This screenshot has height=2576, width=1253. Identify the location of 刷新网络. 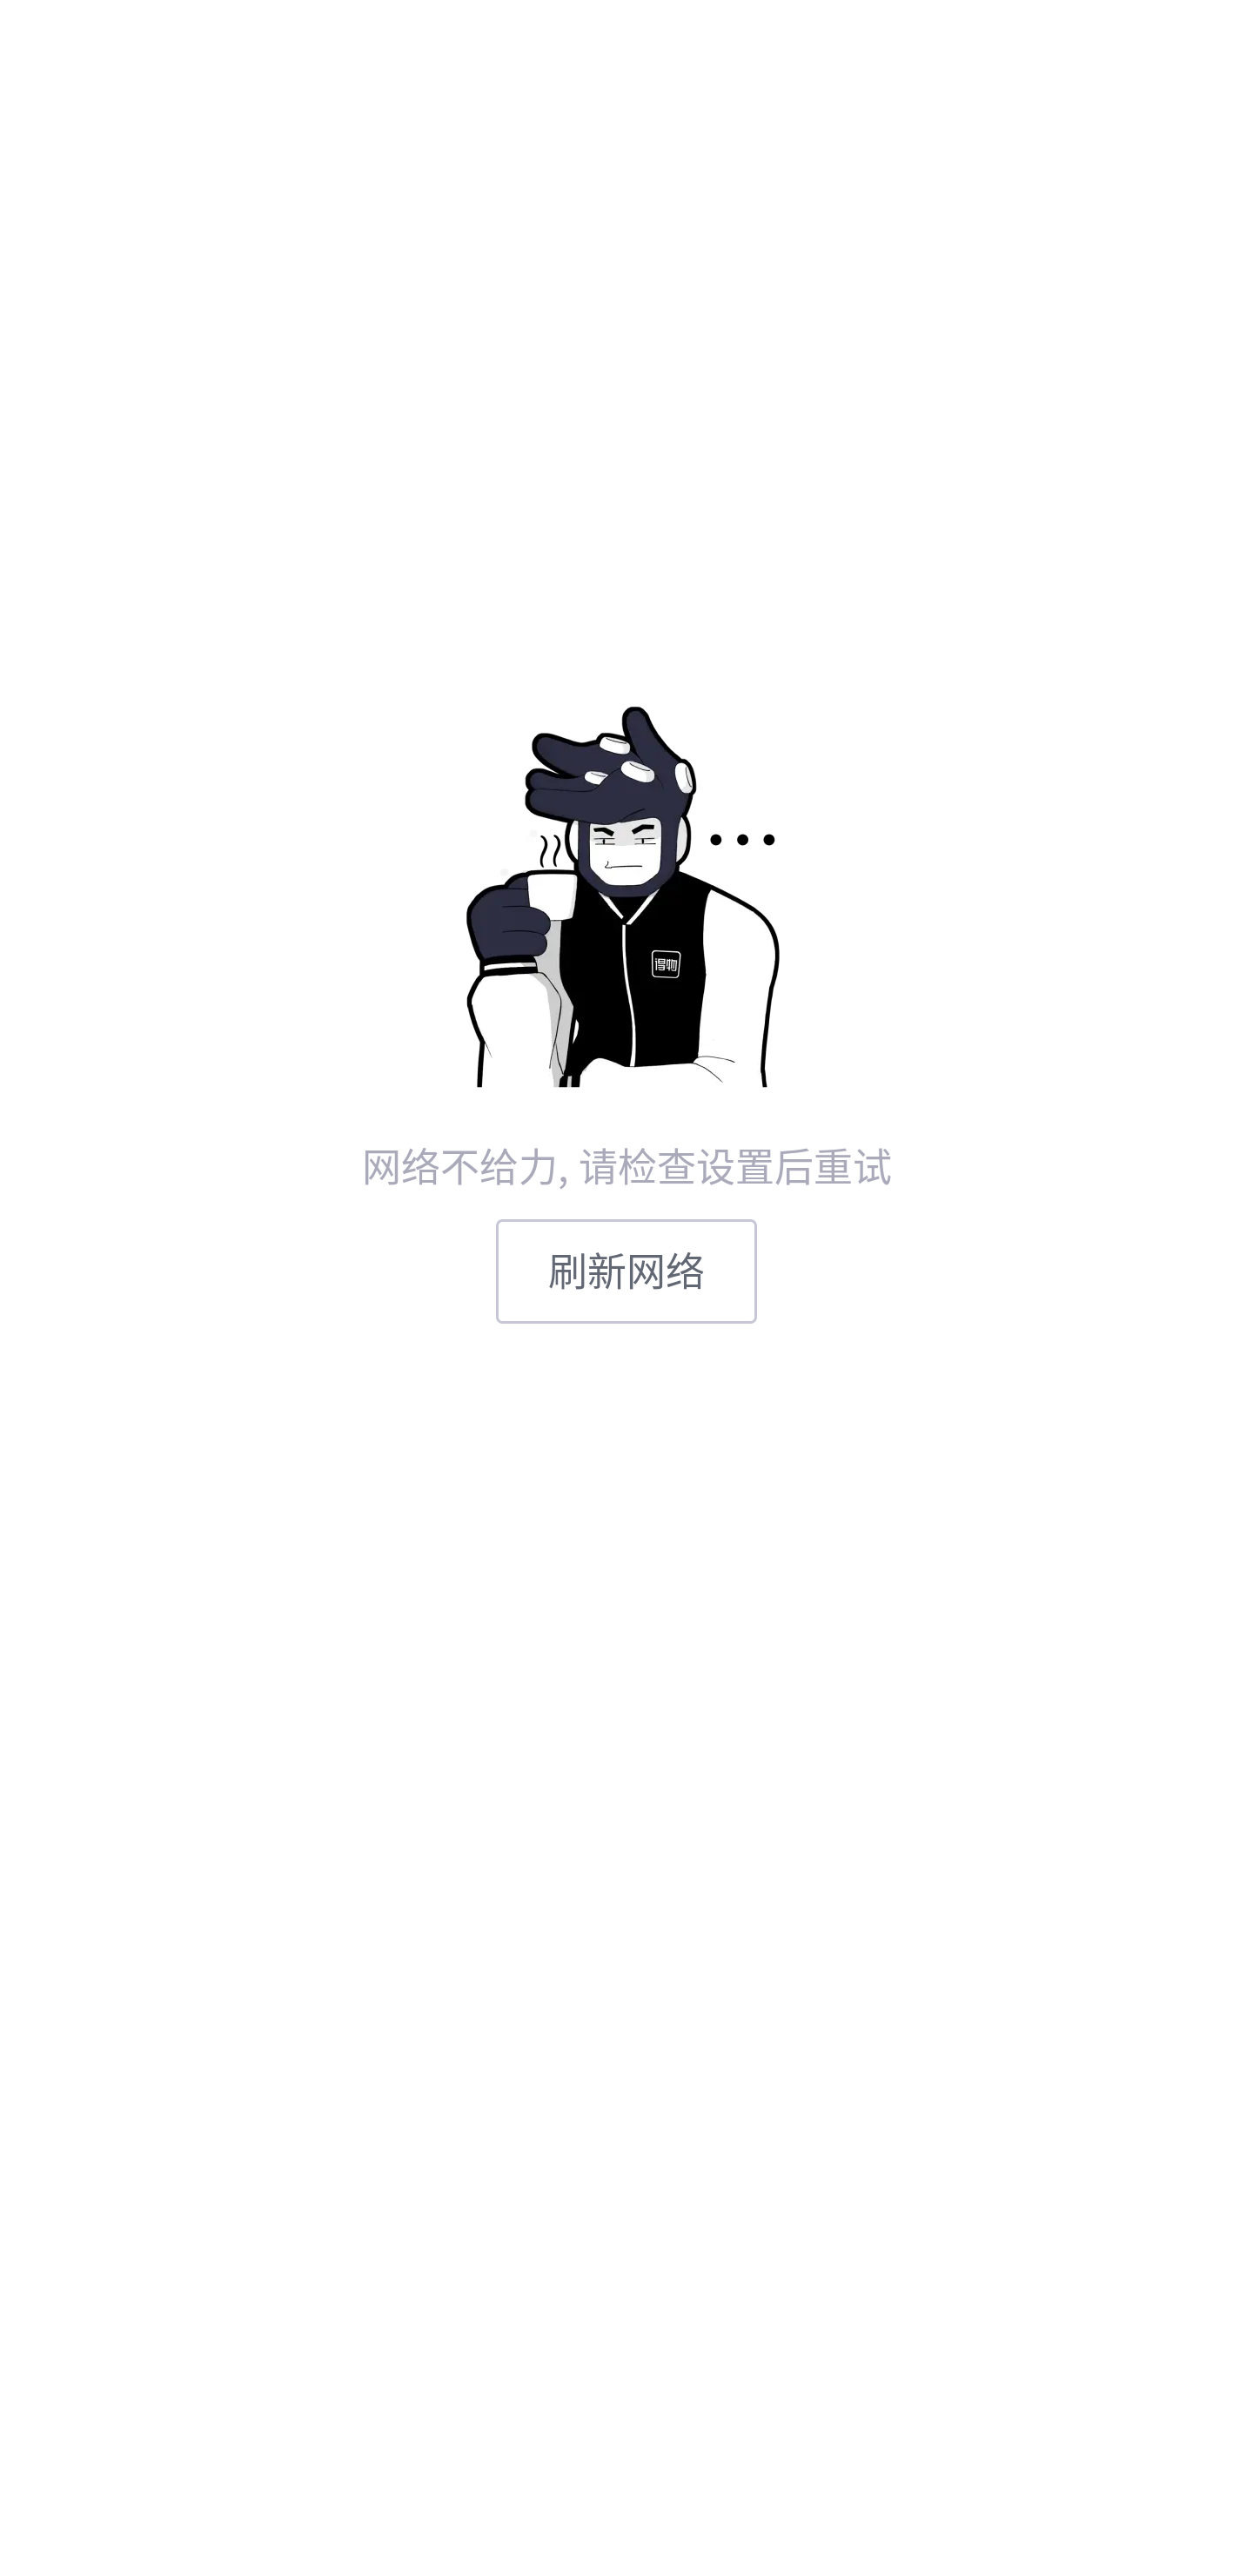
(626, 1271).